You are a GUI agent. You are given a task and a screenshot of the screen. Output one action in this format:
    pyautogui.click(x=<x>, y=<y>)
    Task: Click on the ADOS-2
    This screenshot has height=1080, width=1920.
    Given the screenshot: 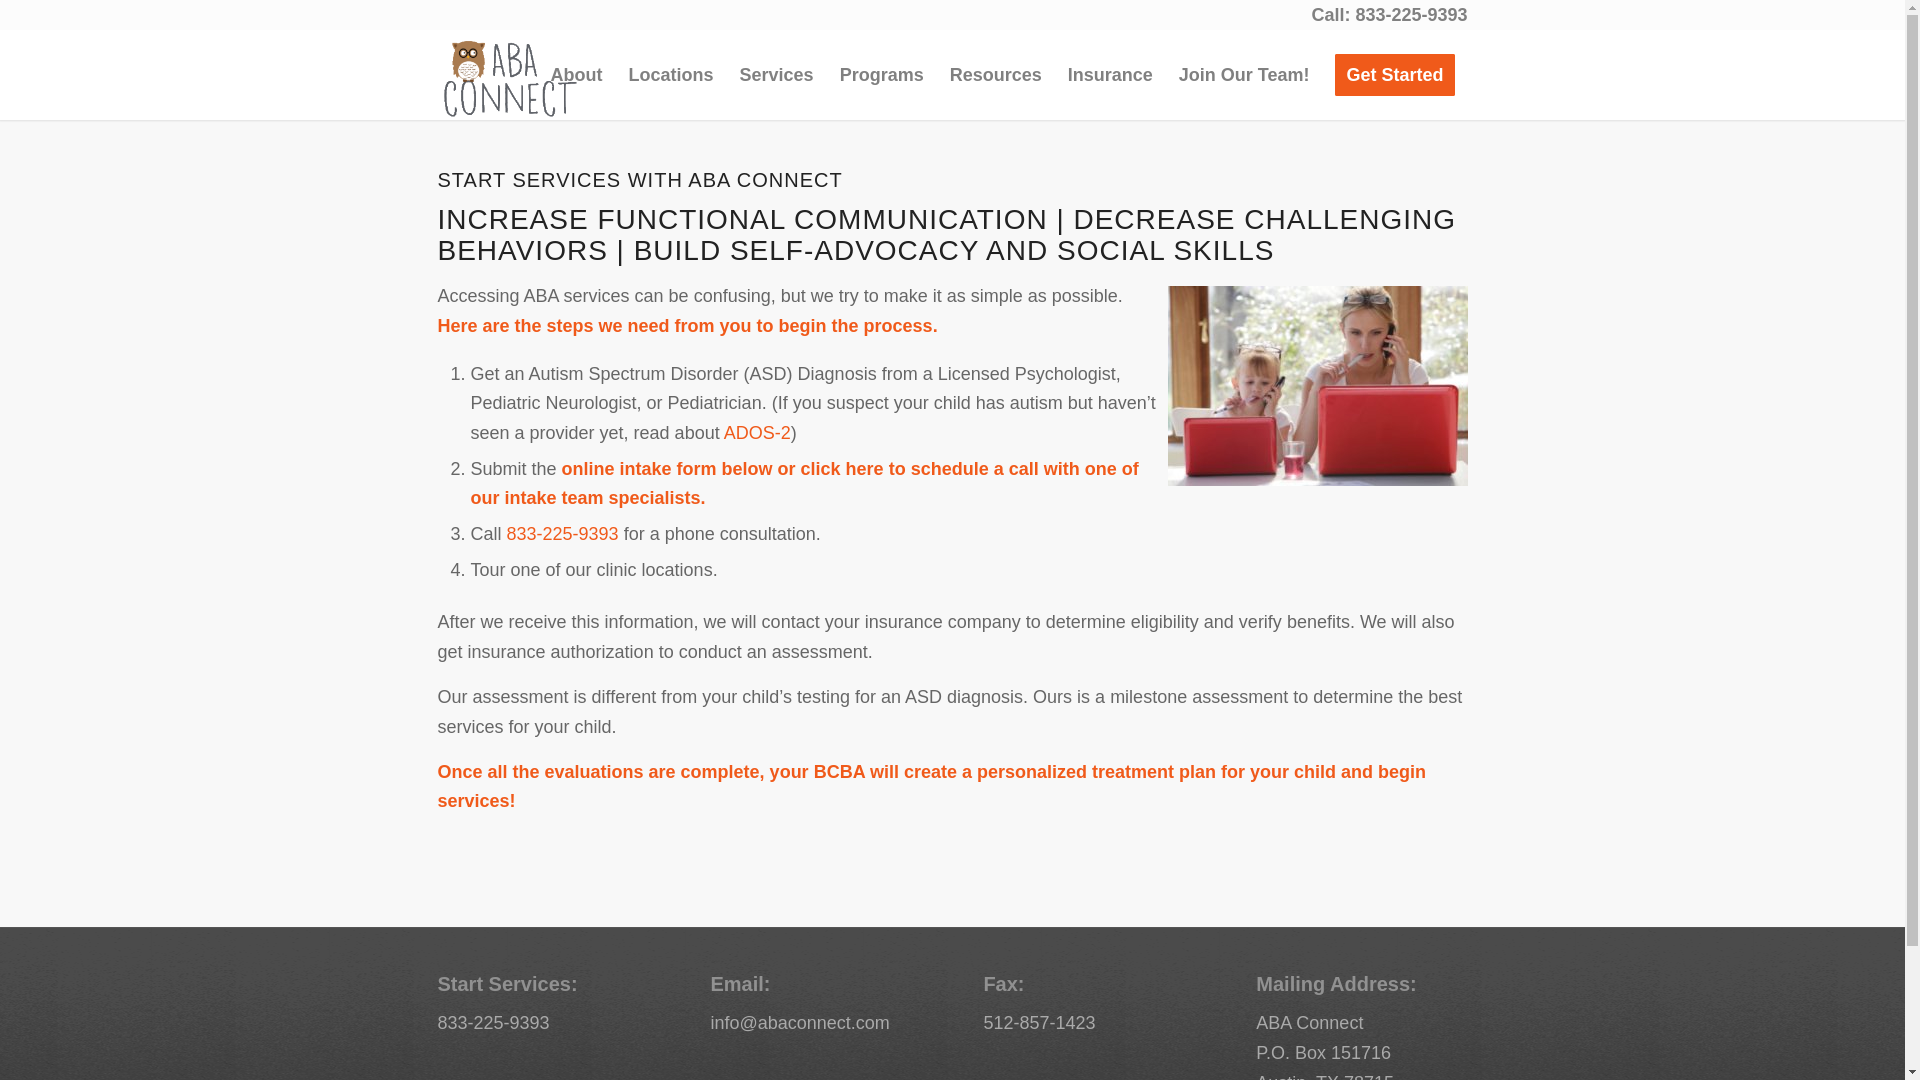 What is the action you would take?
    pyautogui.click(x=757, y=432)
    